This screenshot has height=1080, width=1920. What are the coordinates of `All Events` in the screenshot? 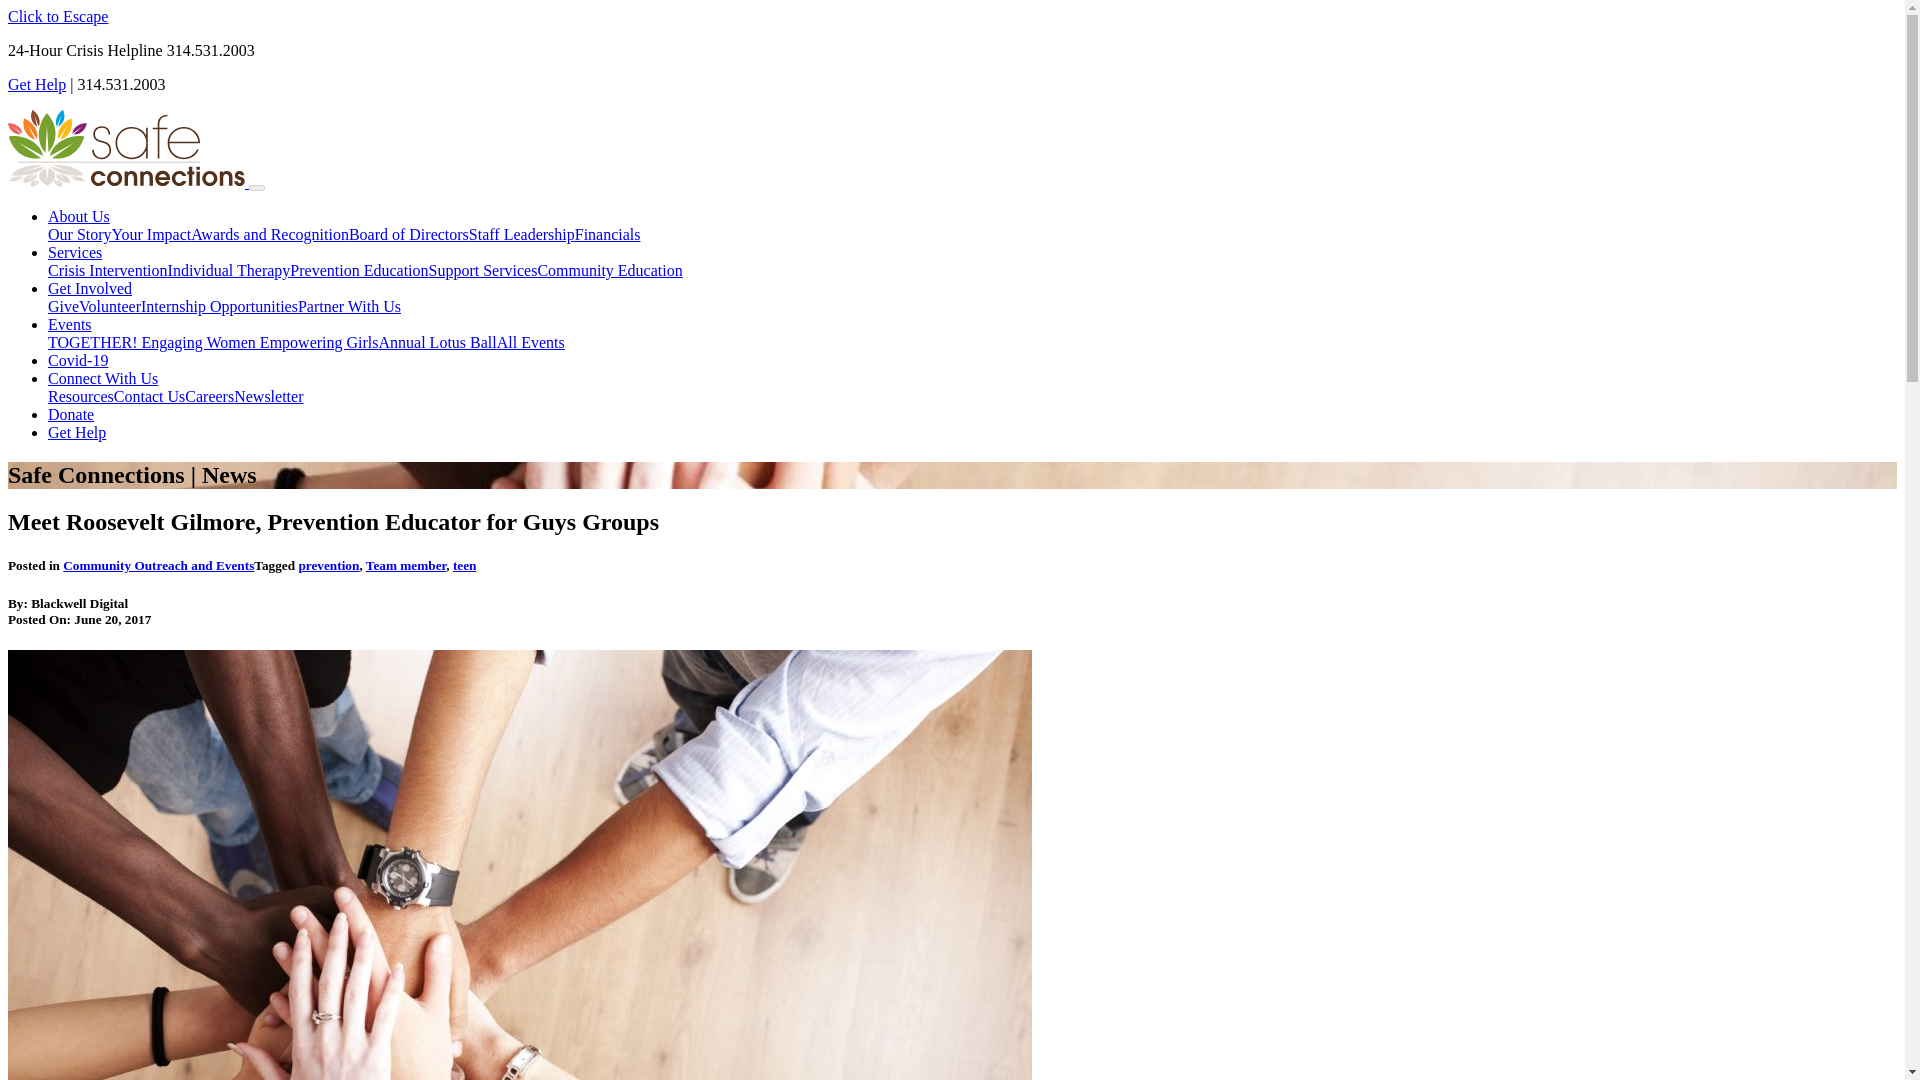 It's located at (530, 342).